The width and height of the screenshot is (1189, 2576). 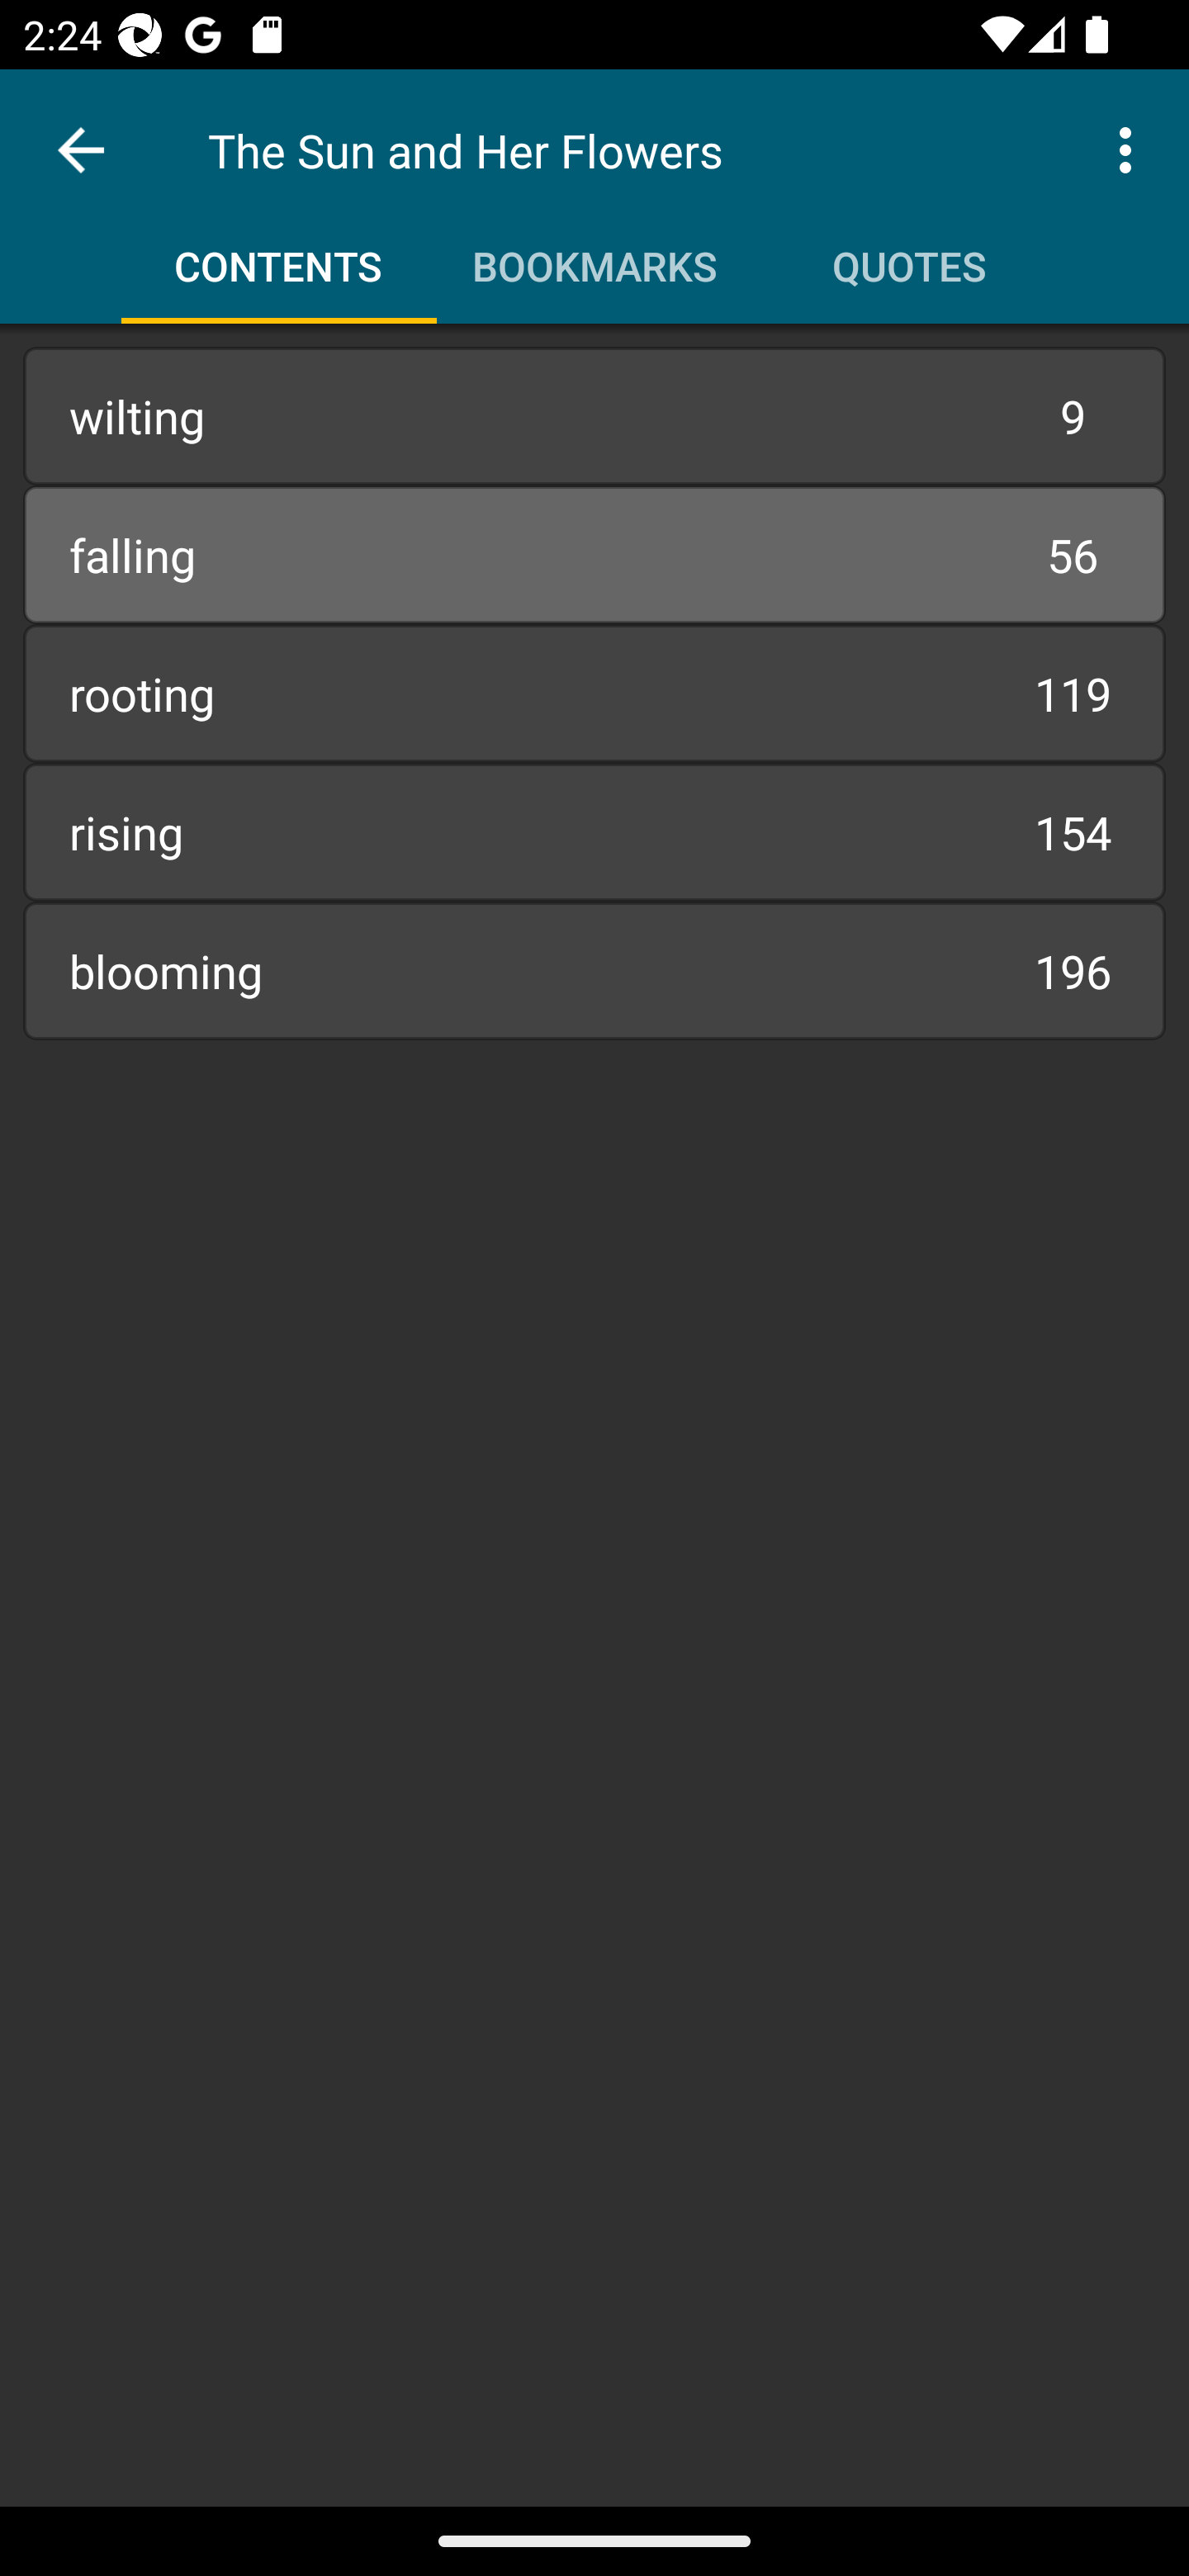 I want to click on wilting 9, so click(x=594, y=416).